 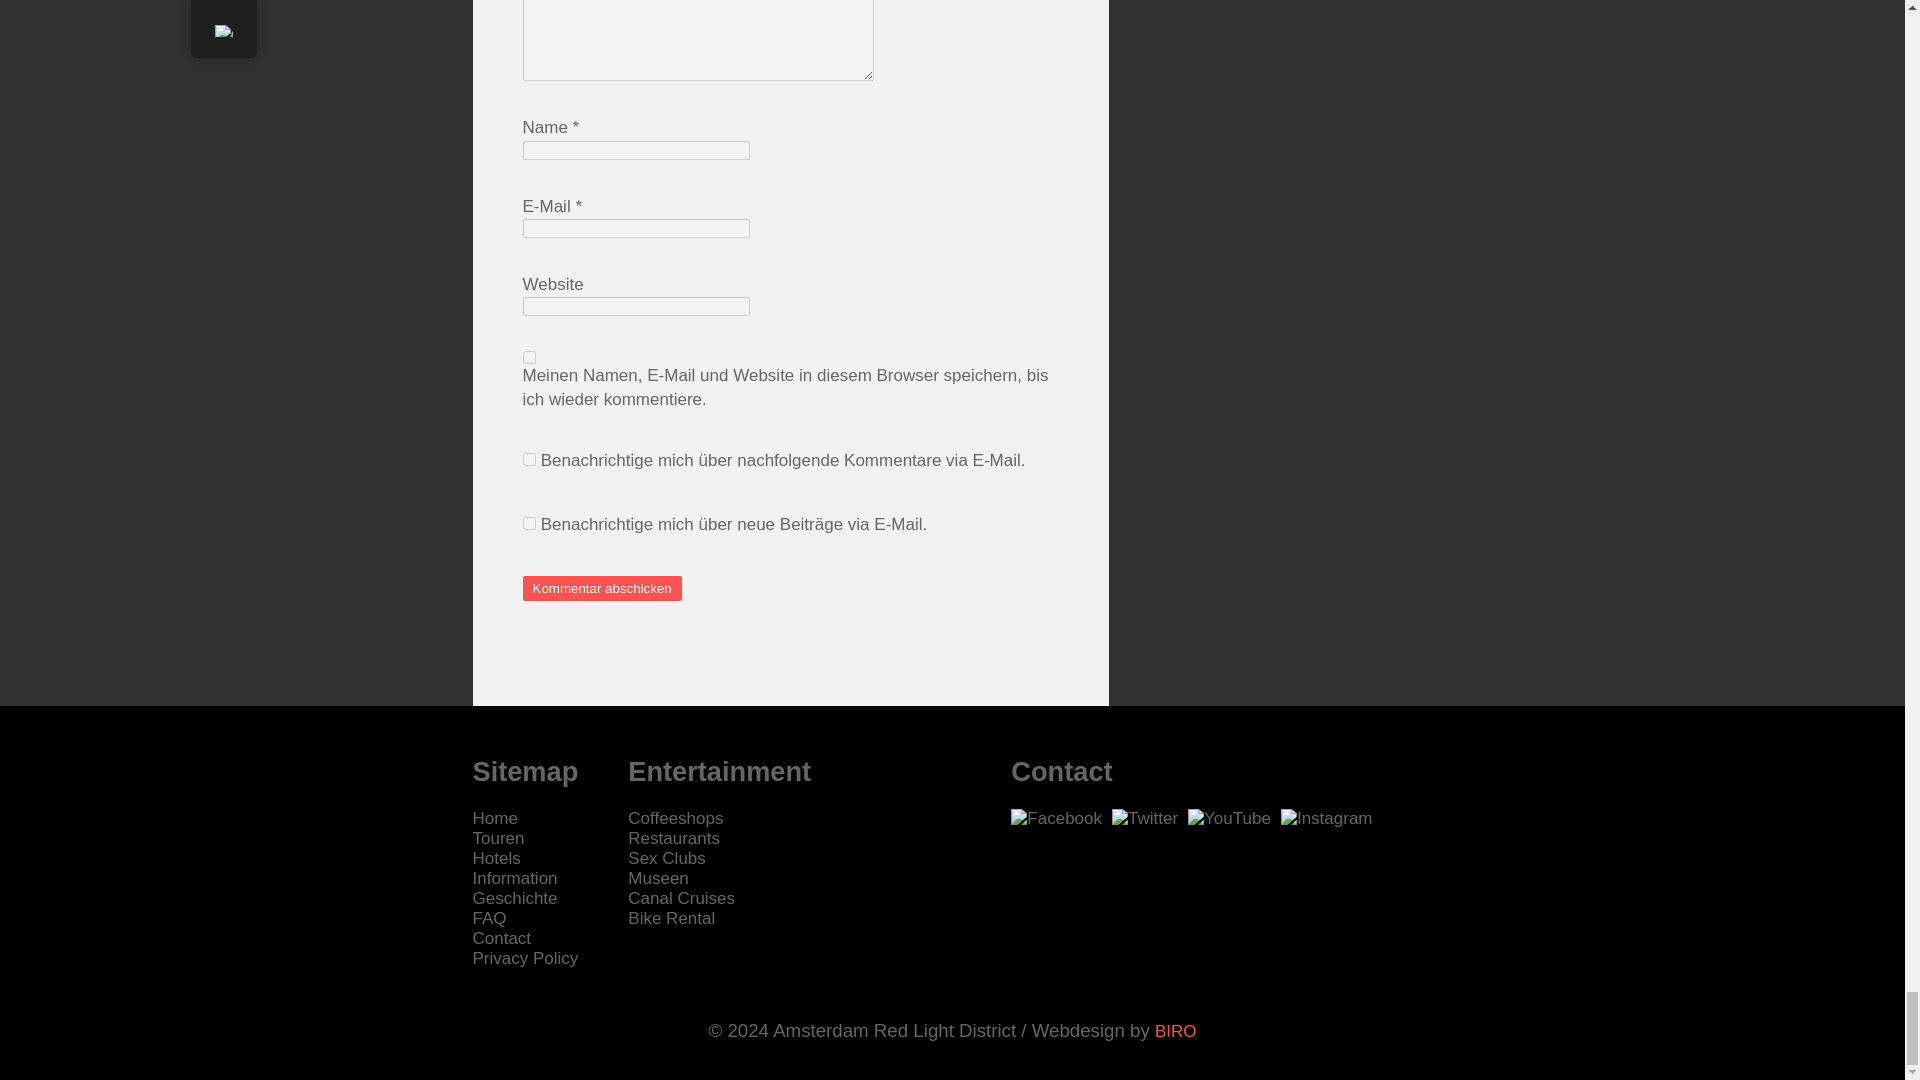 I want to click on subscribe, so click(x=528, y=458).